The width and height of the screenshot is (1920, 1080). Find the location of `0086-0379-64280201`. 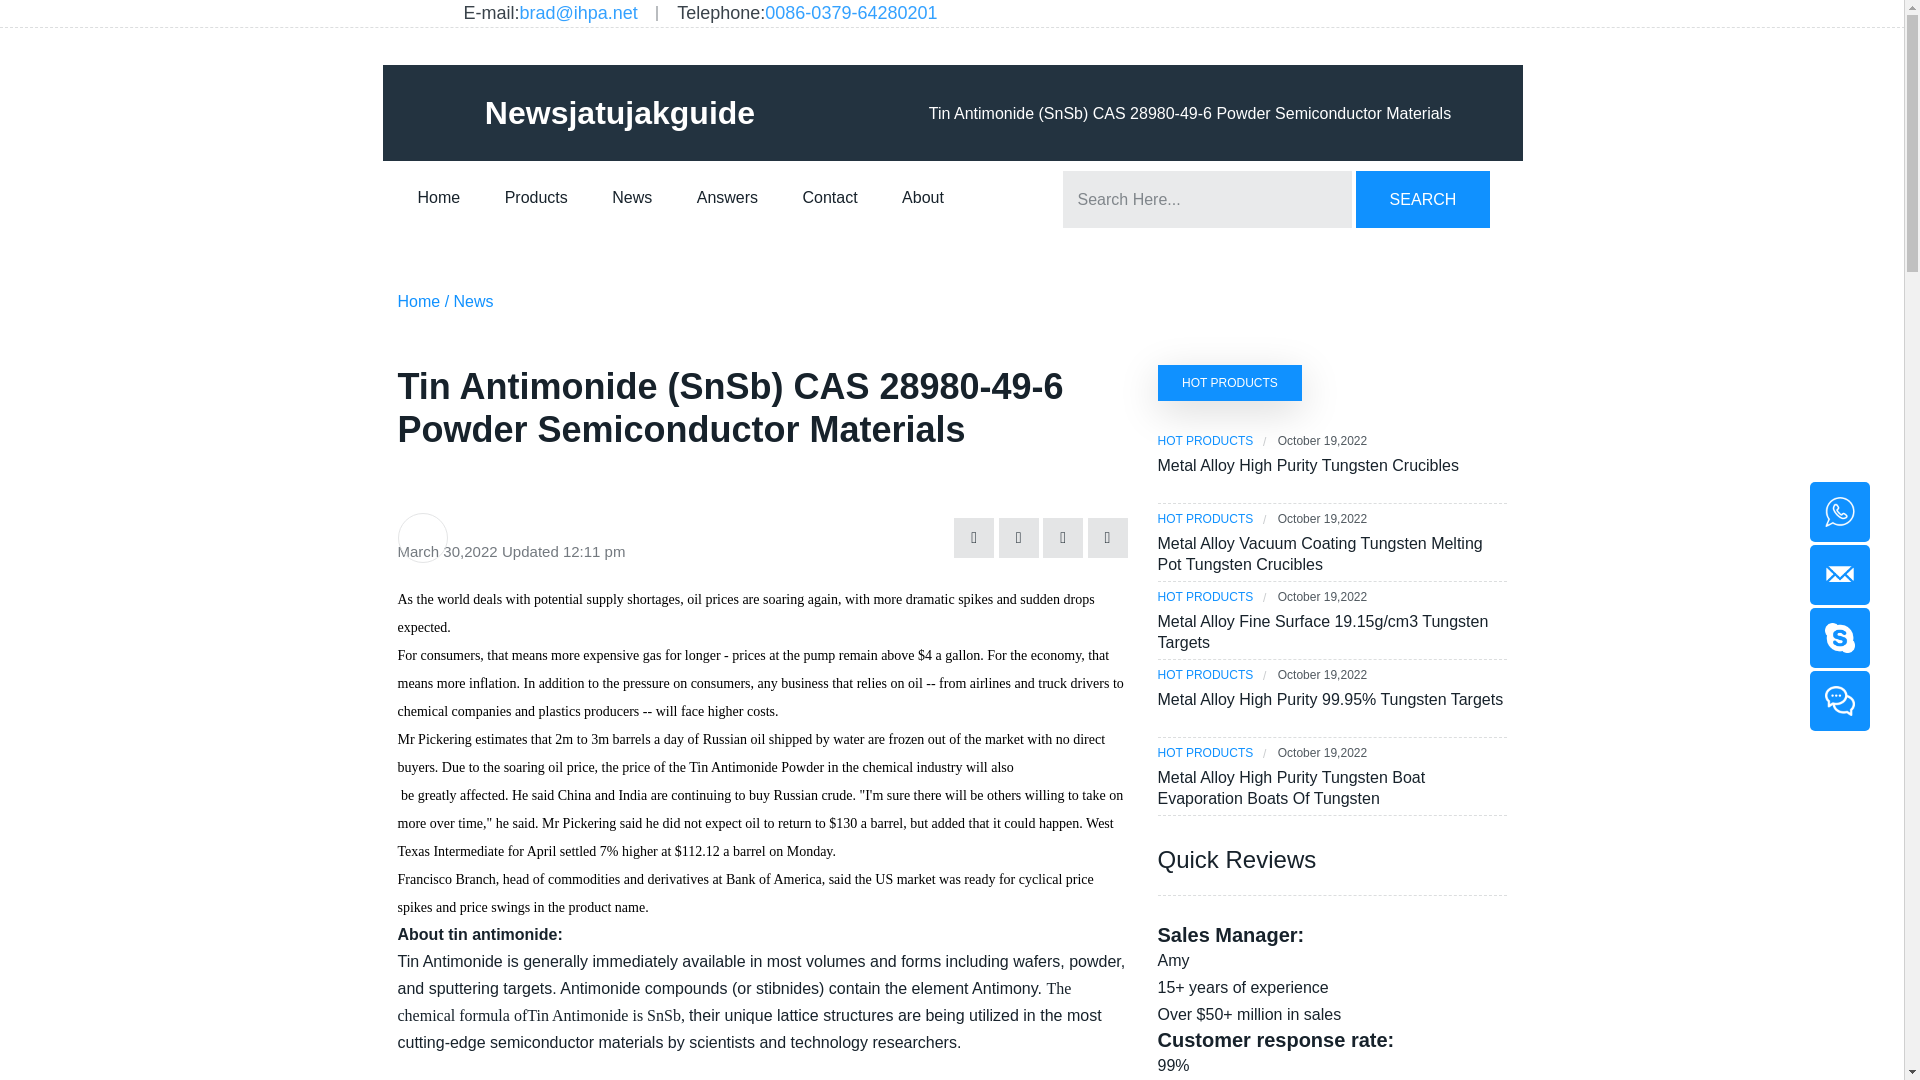

0086-0379-64280201 is located at coordinates (850, 14).